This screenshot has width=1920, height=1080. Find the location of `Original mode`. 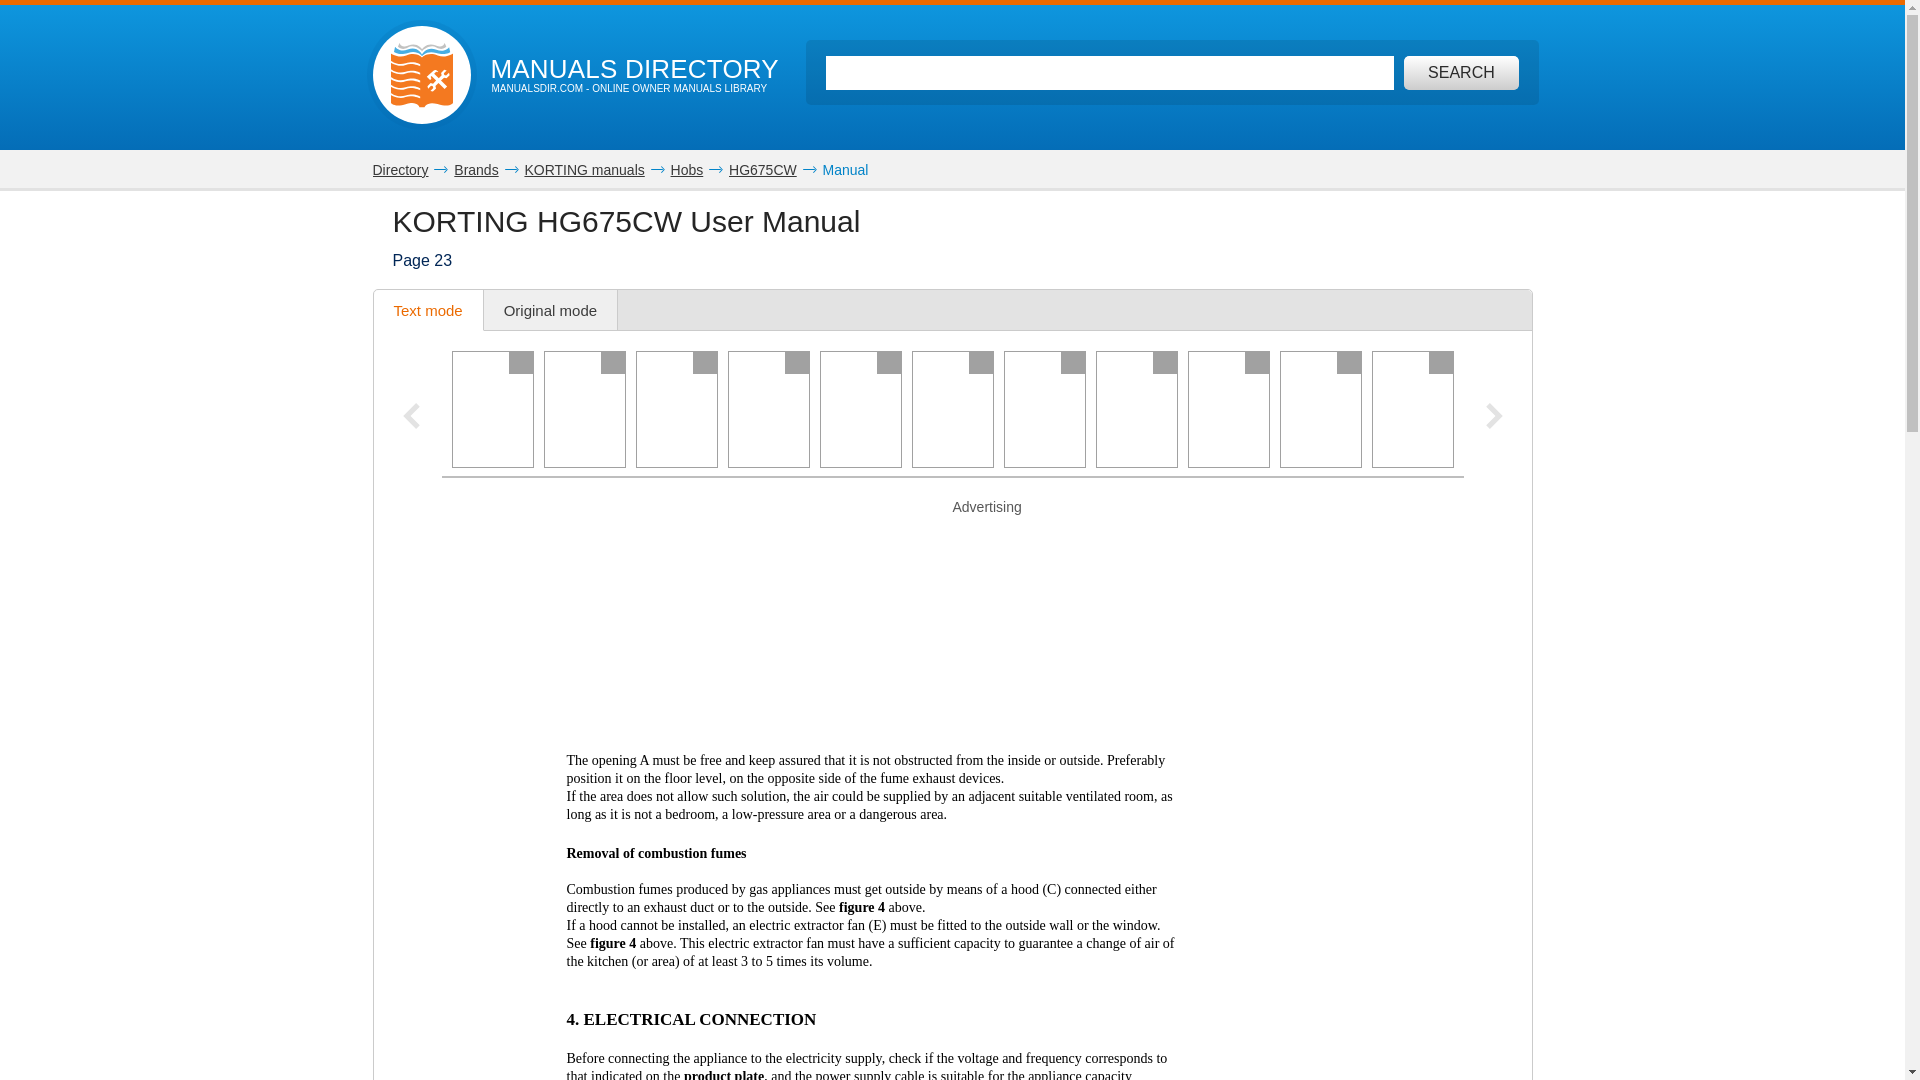

Original mode is located at coordinates (550, 310).